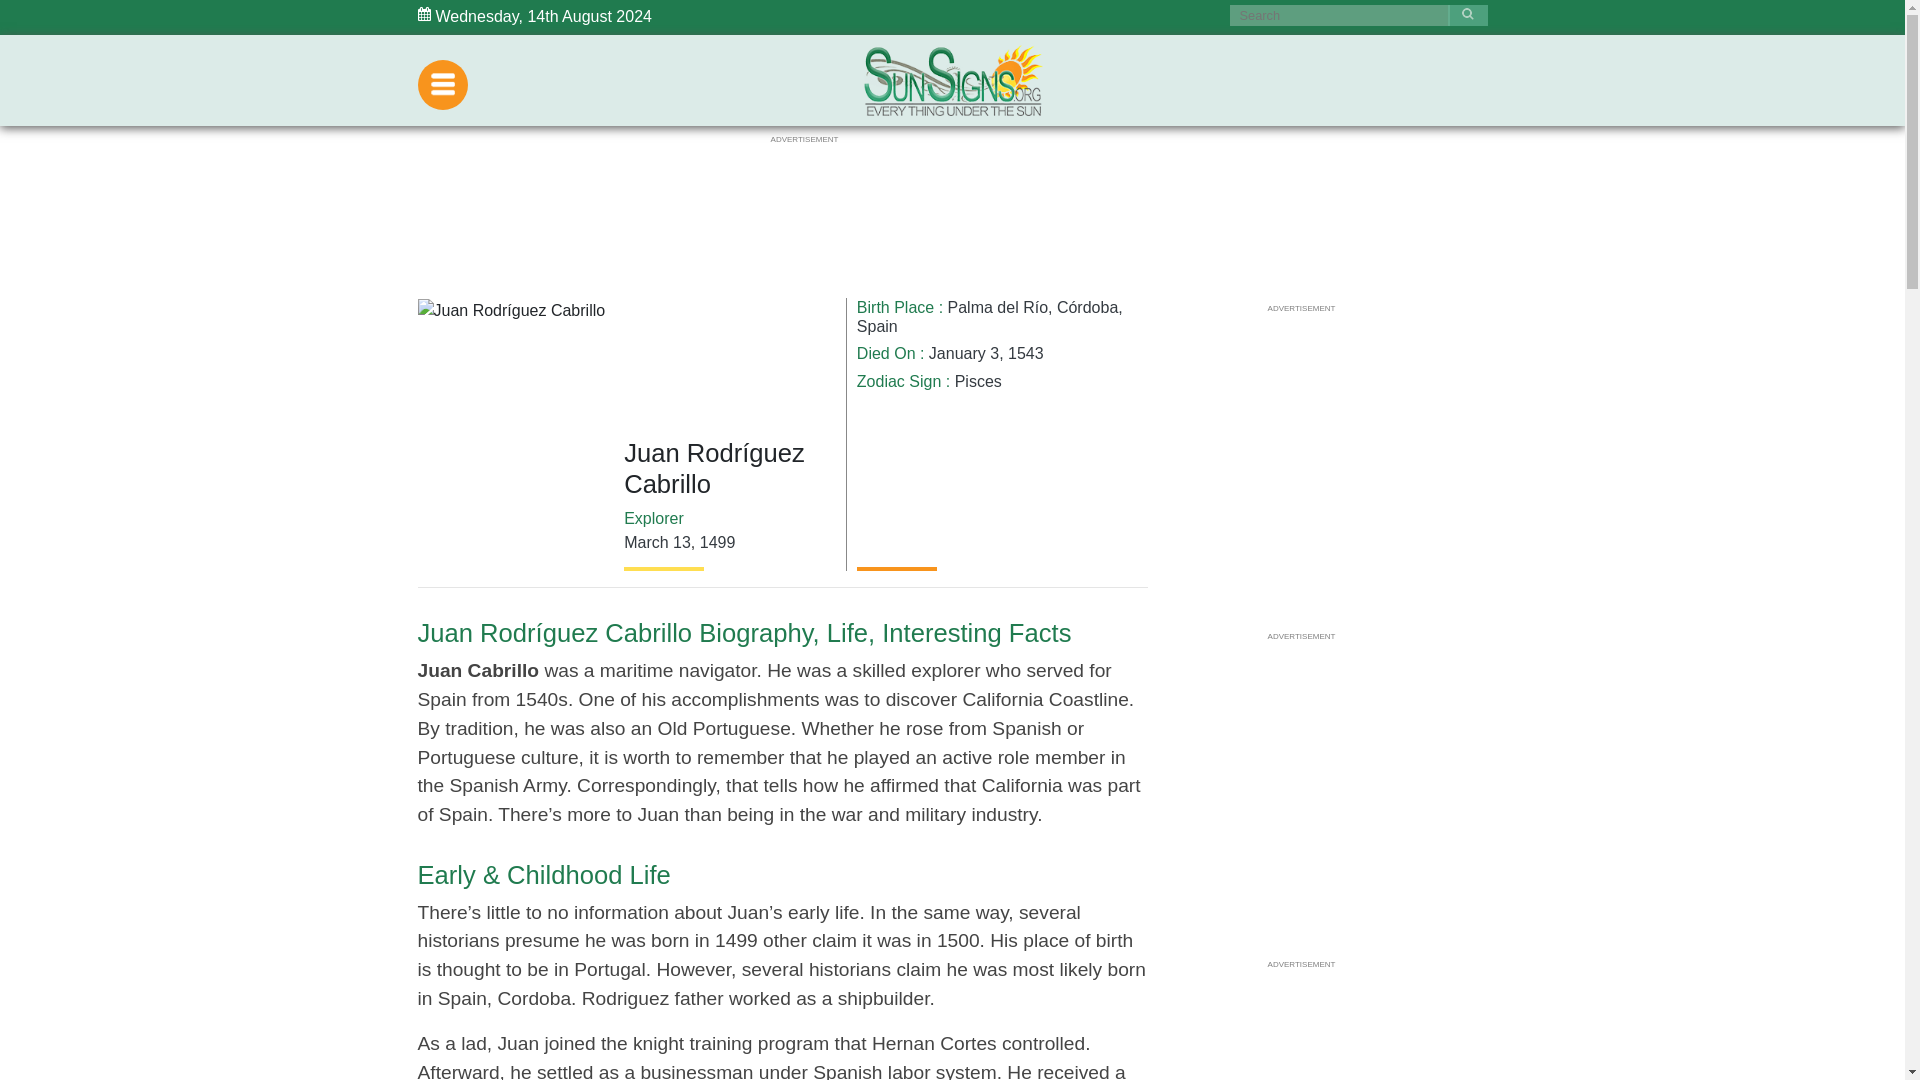  I want to click on March 13, so click(658, 542).